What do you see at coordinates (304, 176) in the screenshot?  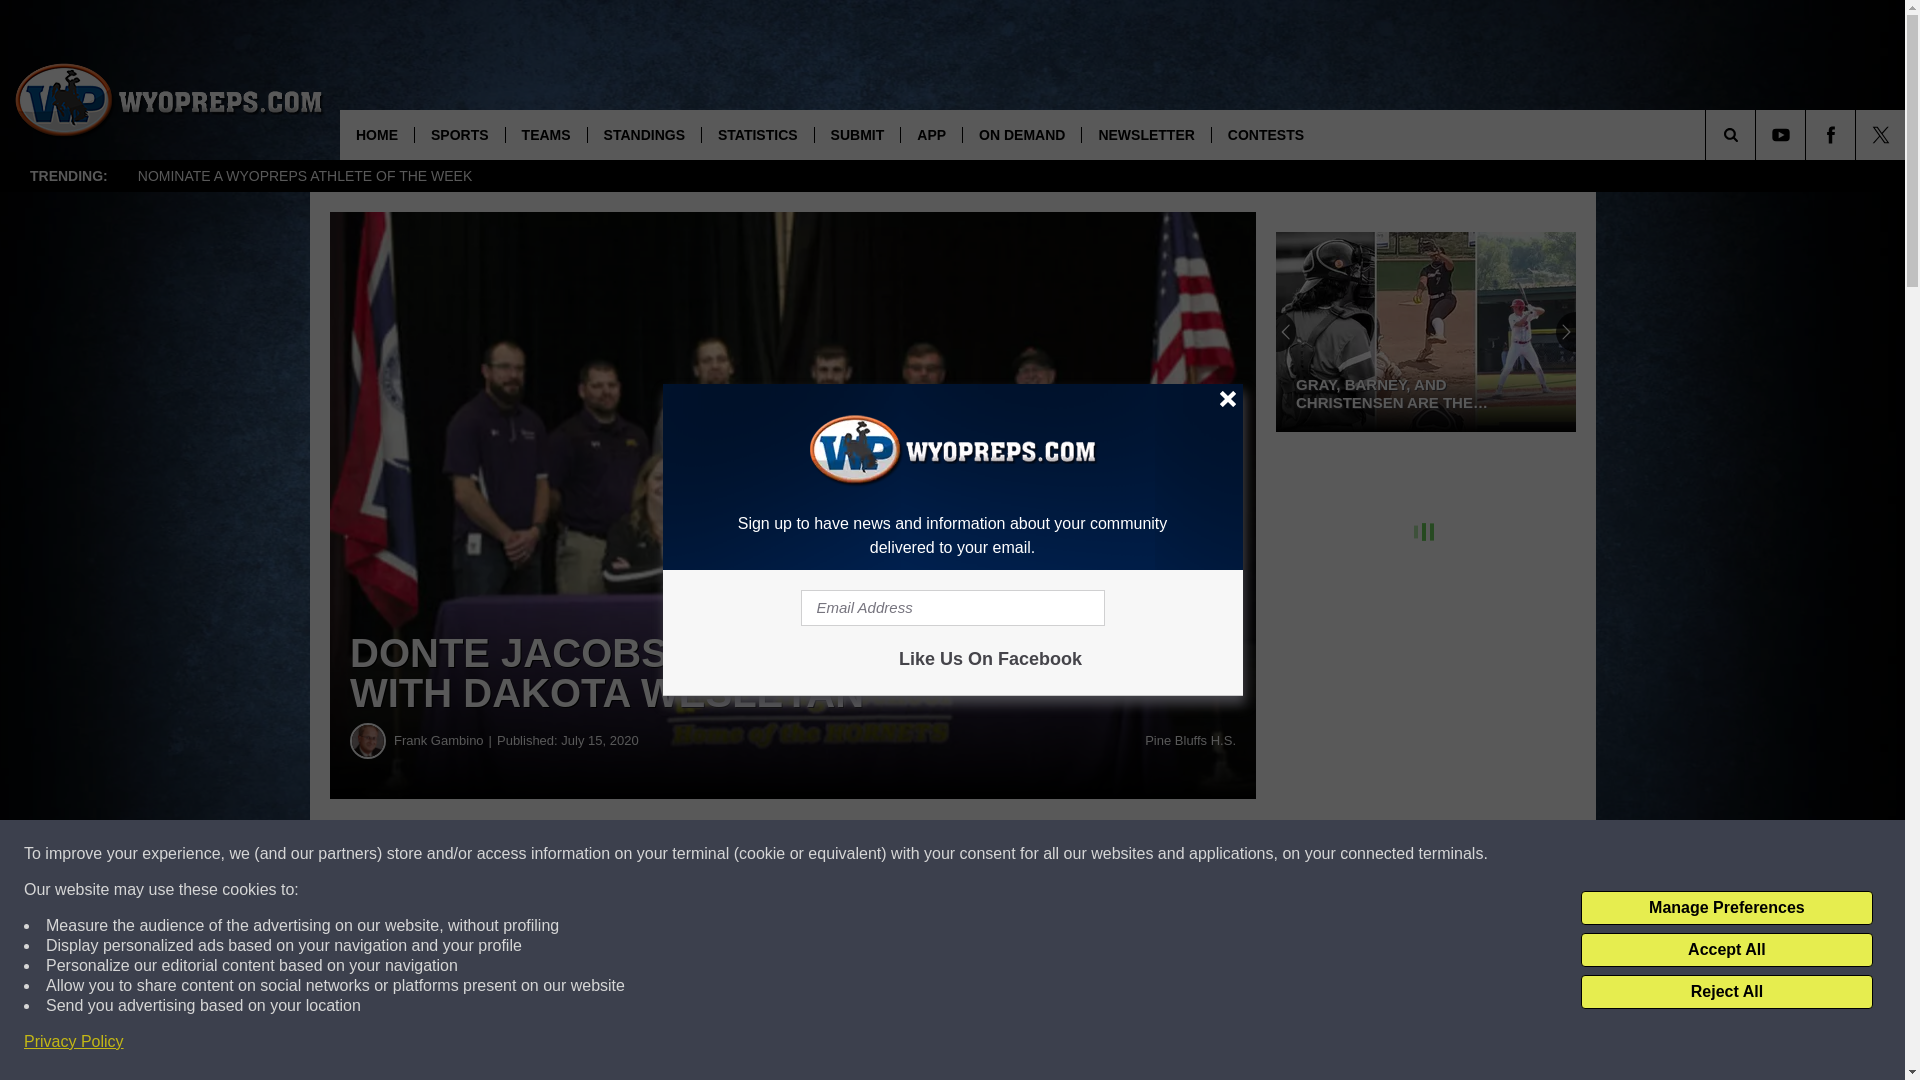 I see `NOMINATE A WYOPREPS ATHLETE OF THE WEEK` at bounding box center [304, 176].